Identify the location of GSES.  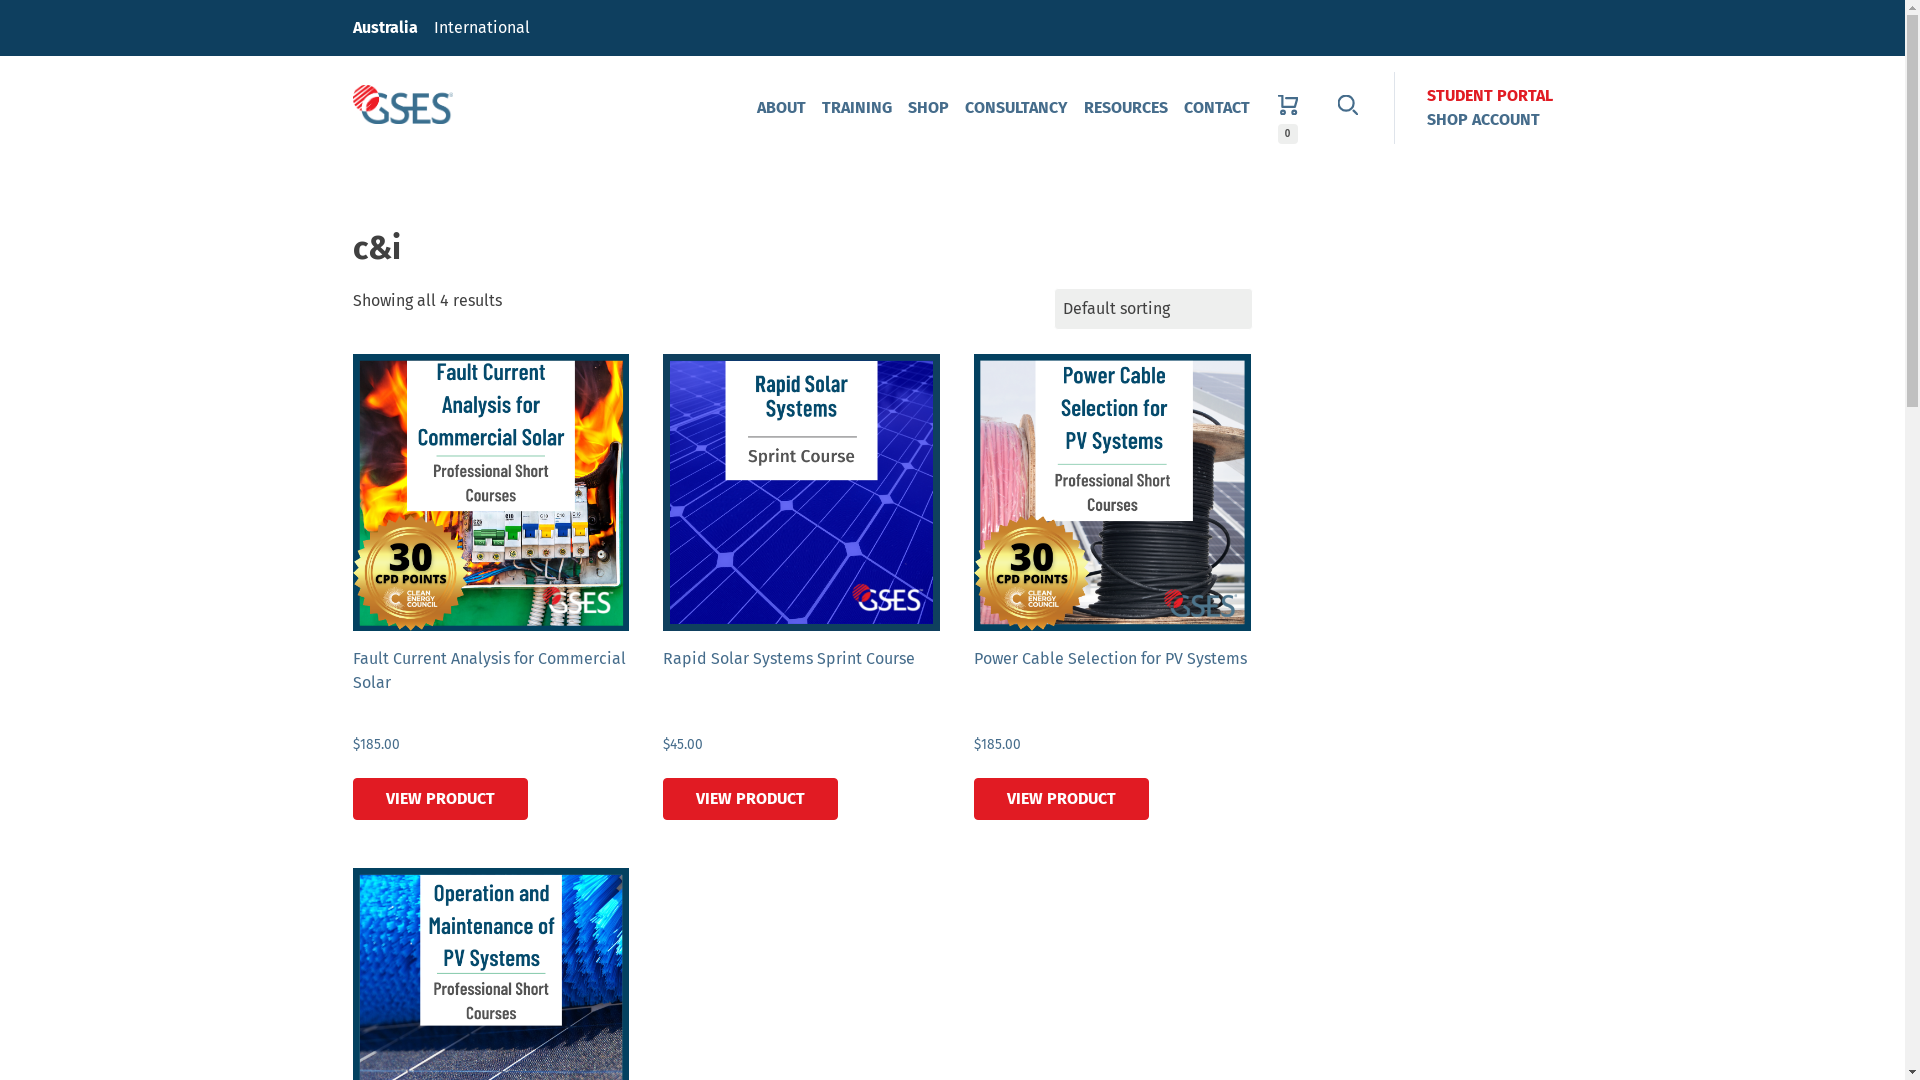
(402, 106).